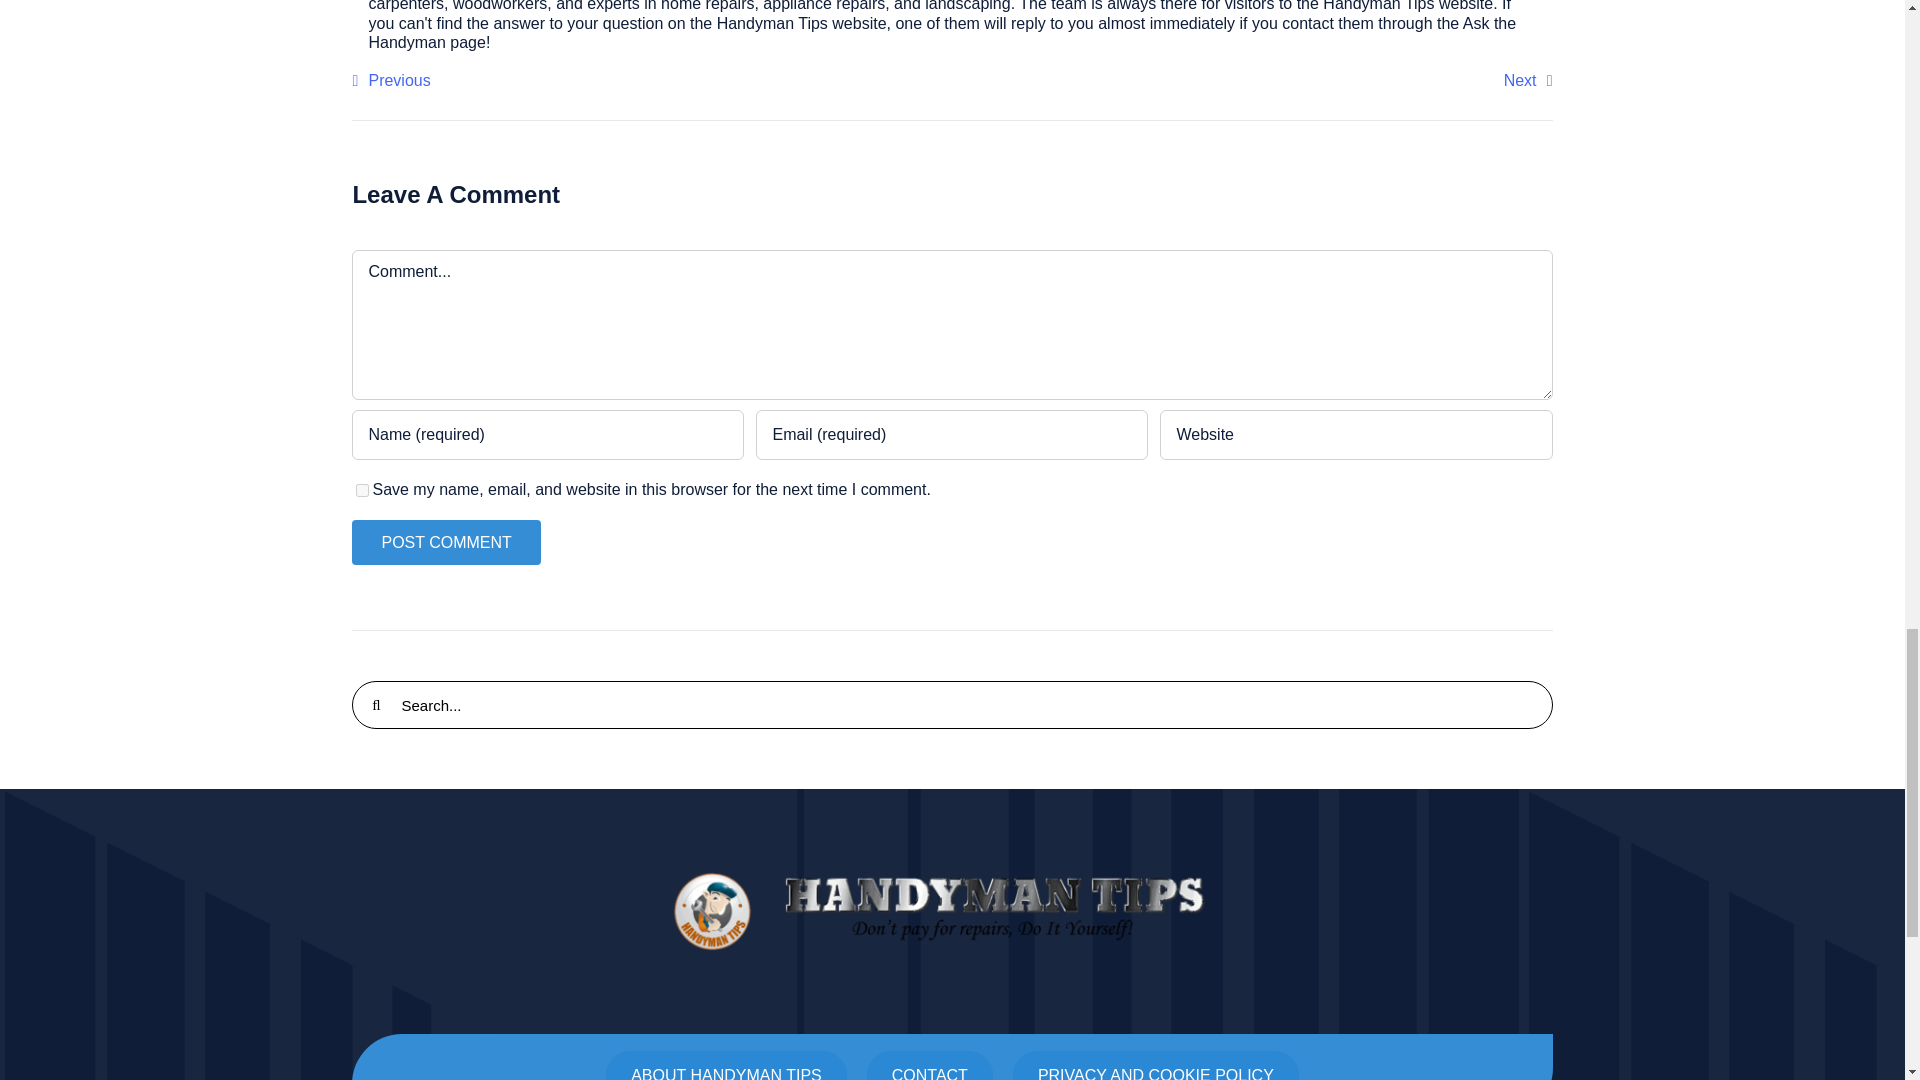  What do you see at coordinates (1528, 80) in the screenshot?
I see `Next` at bounding box center [1528, 80].